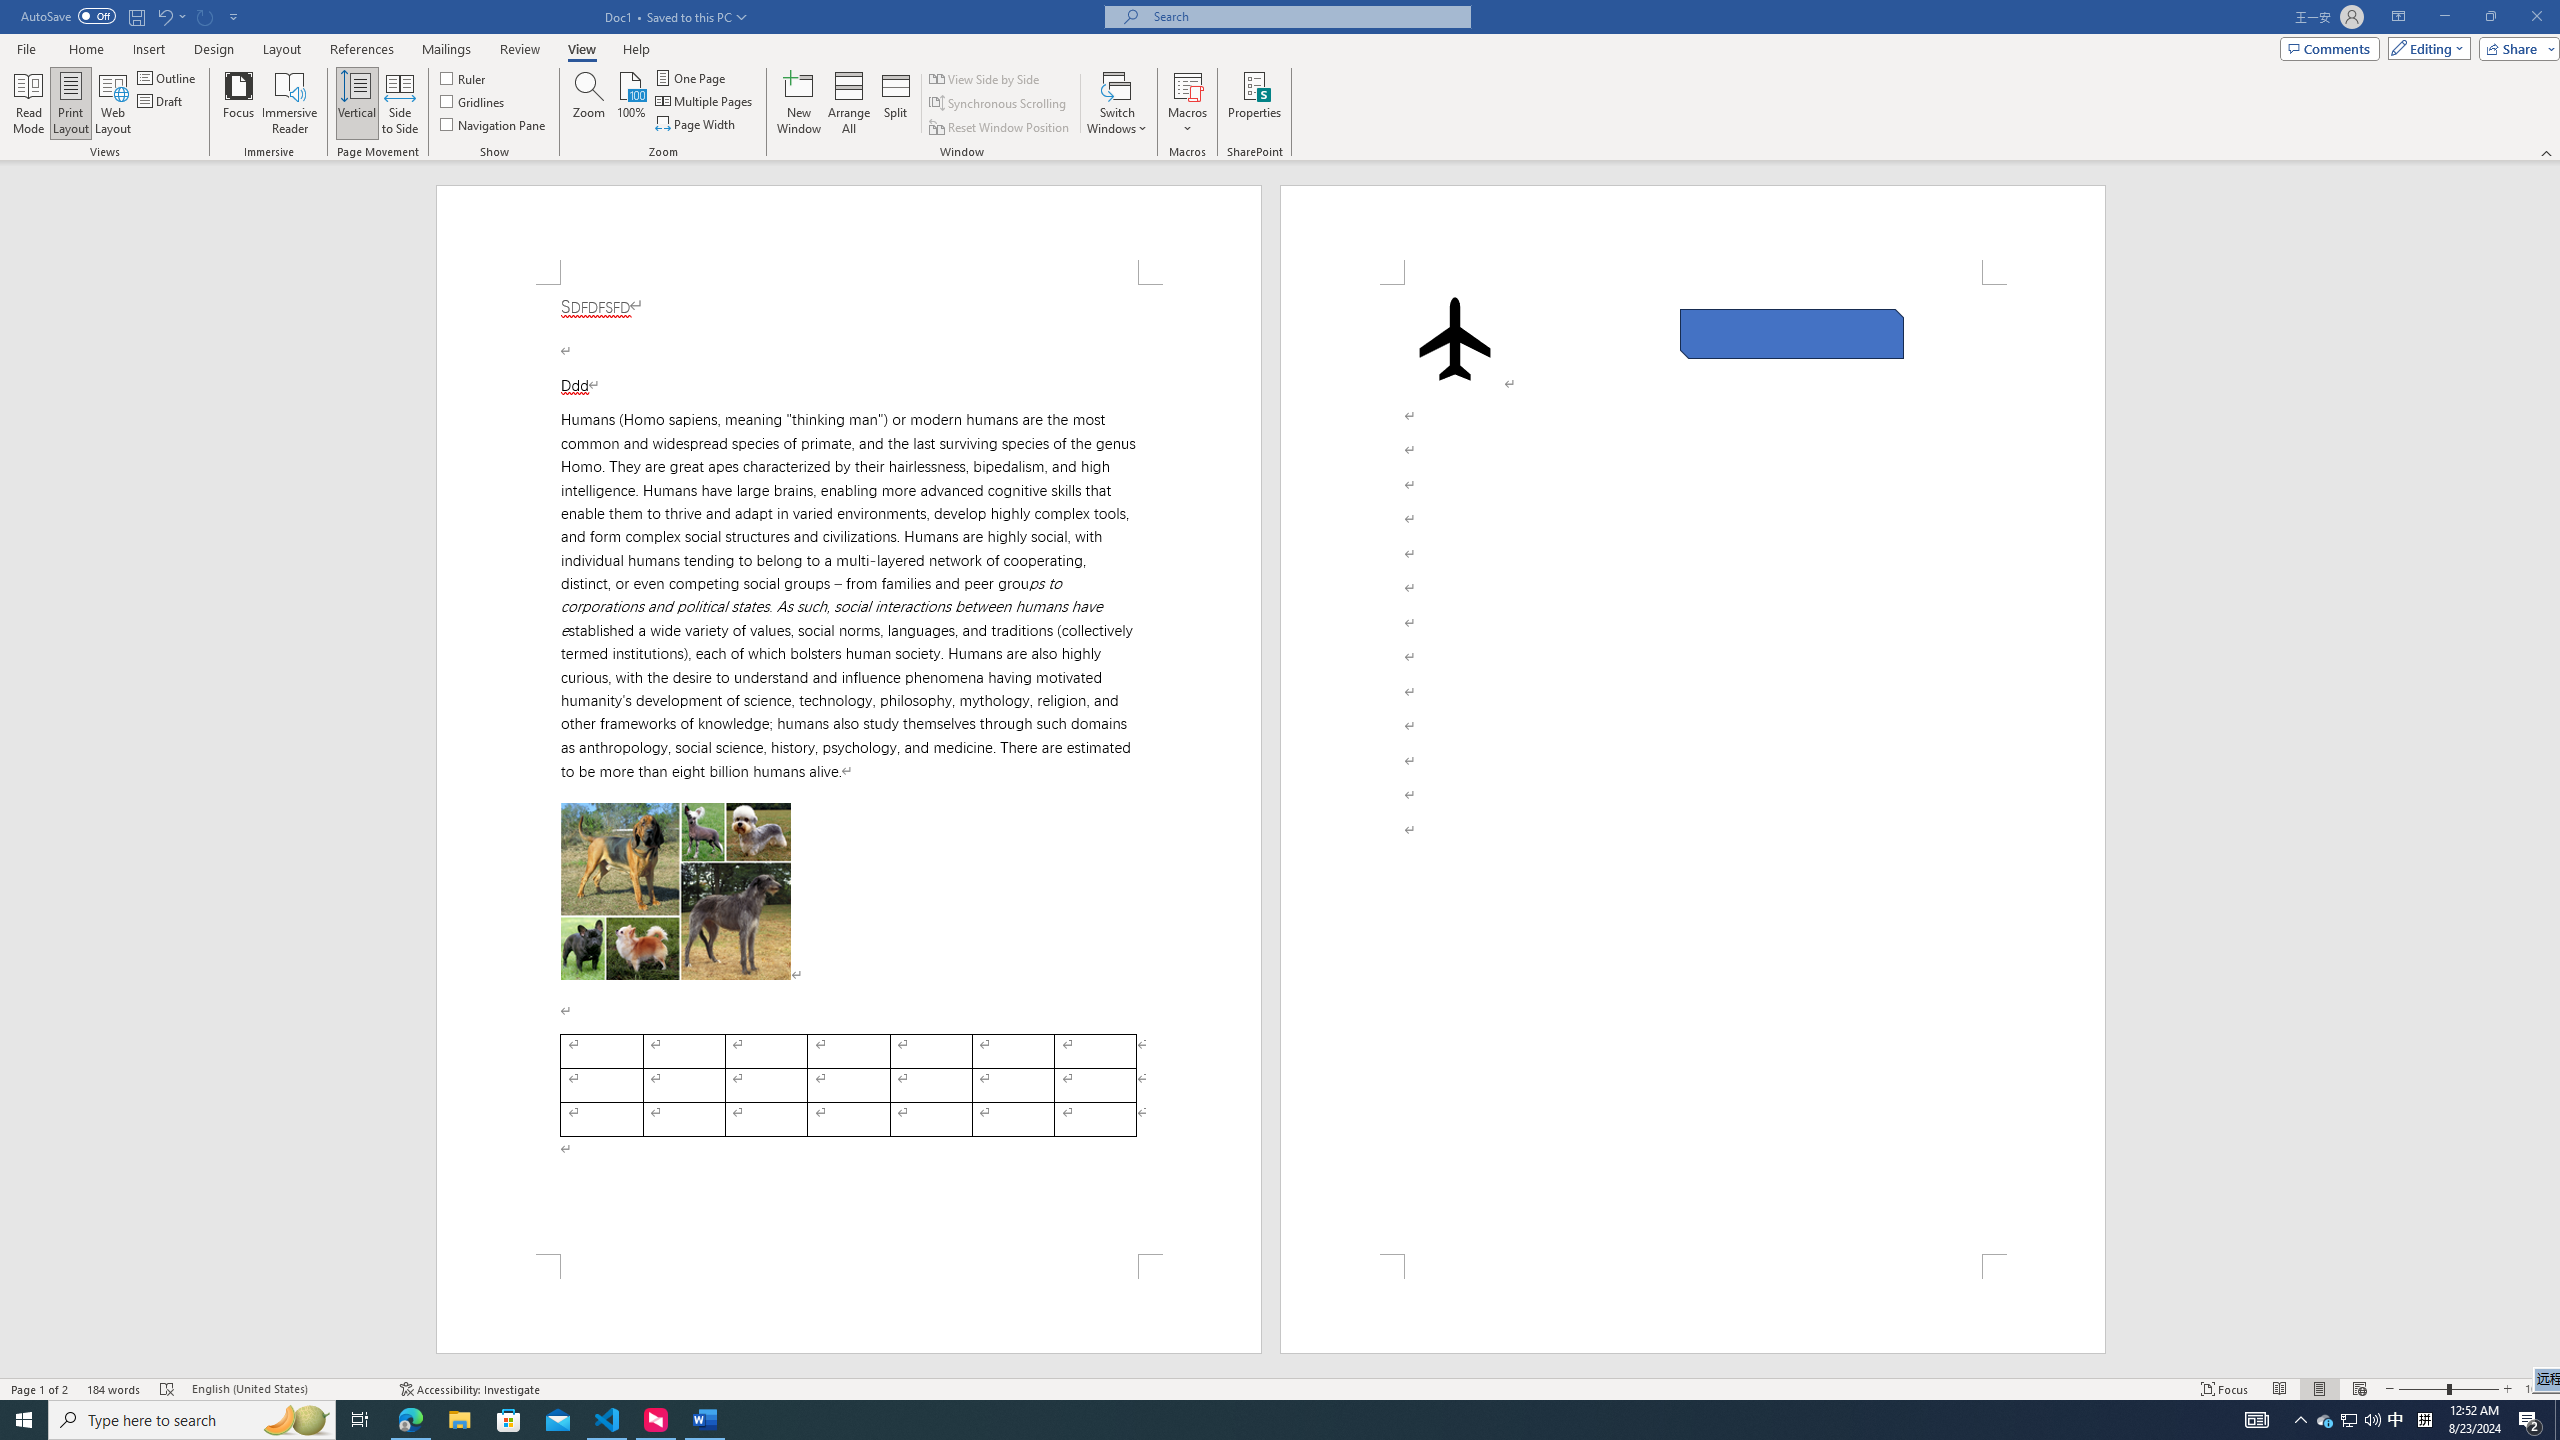  What do you see at coordinates (1256, 103) in the screenshot?
I see `Properties` at bounding box center [1256, 103].